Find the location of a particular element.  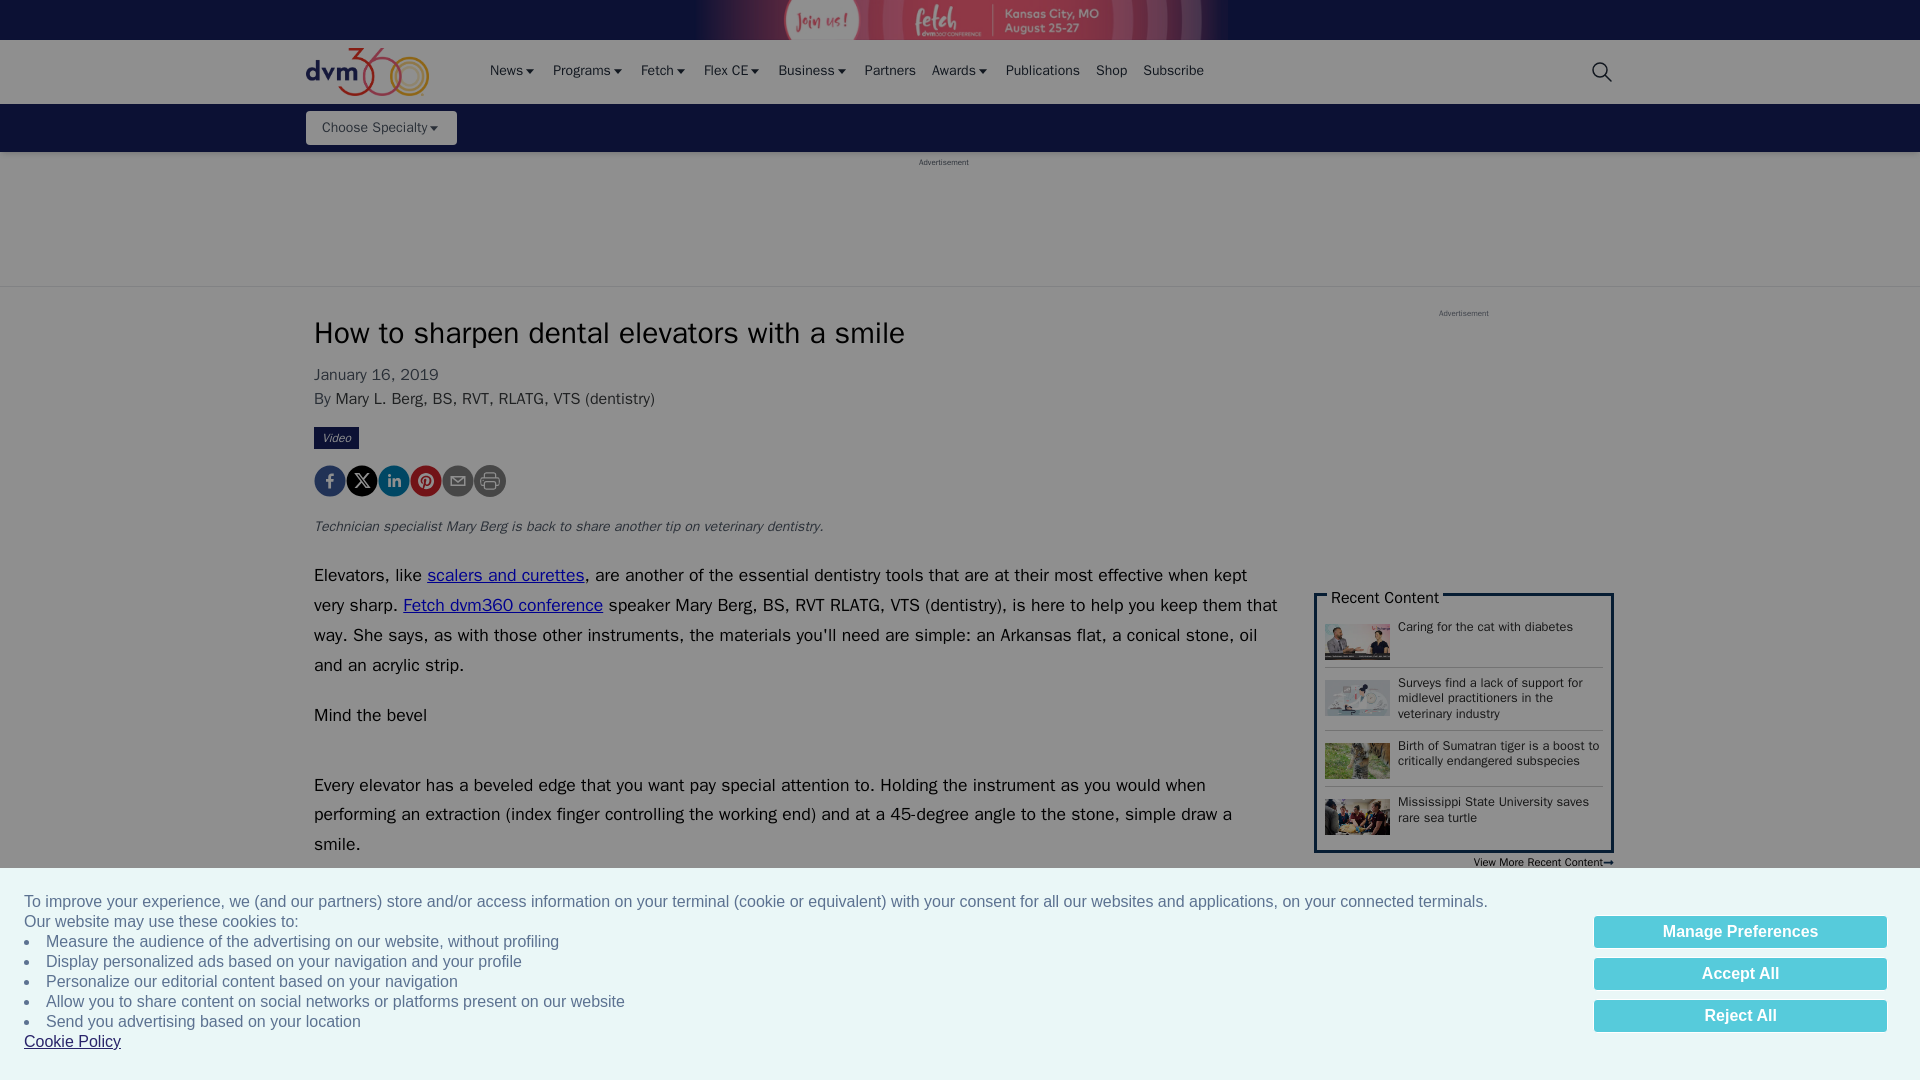

News is located at coordinates (513, 72).